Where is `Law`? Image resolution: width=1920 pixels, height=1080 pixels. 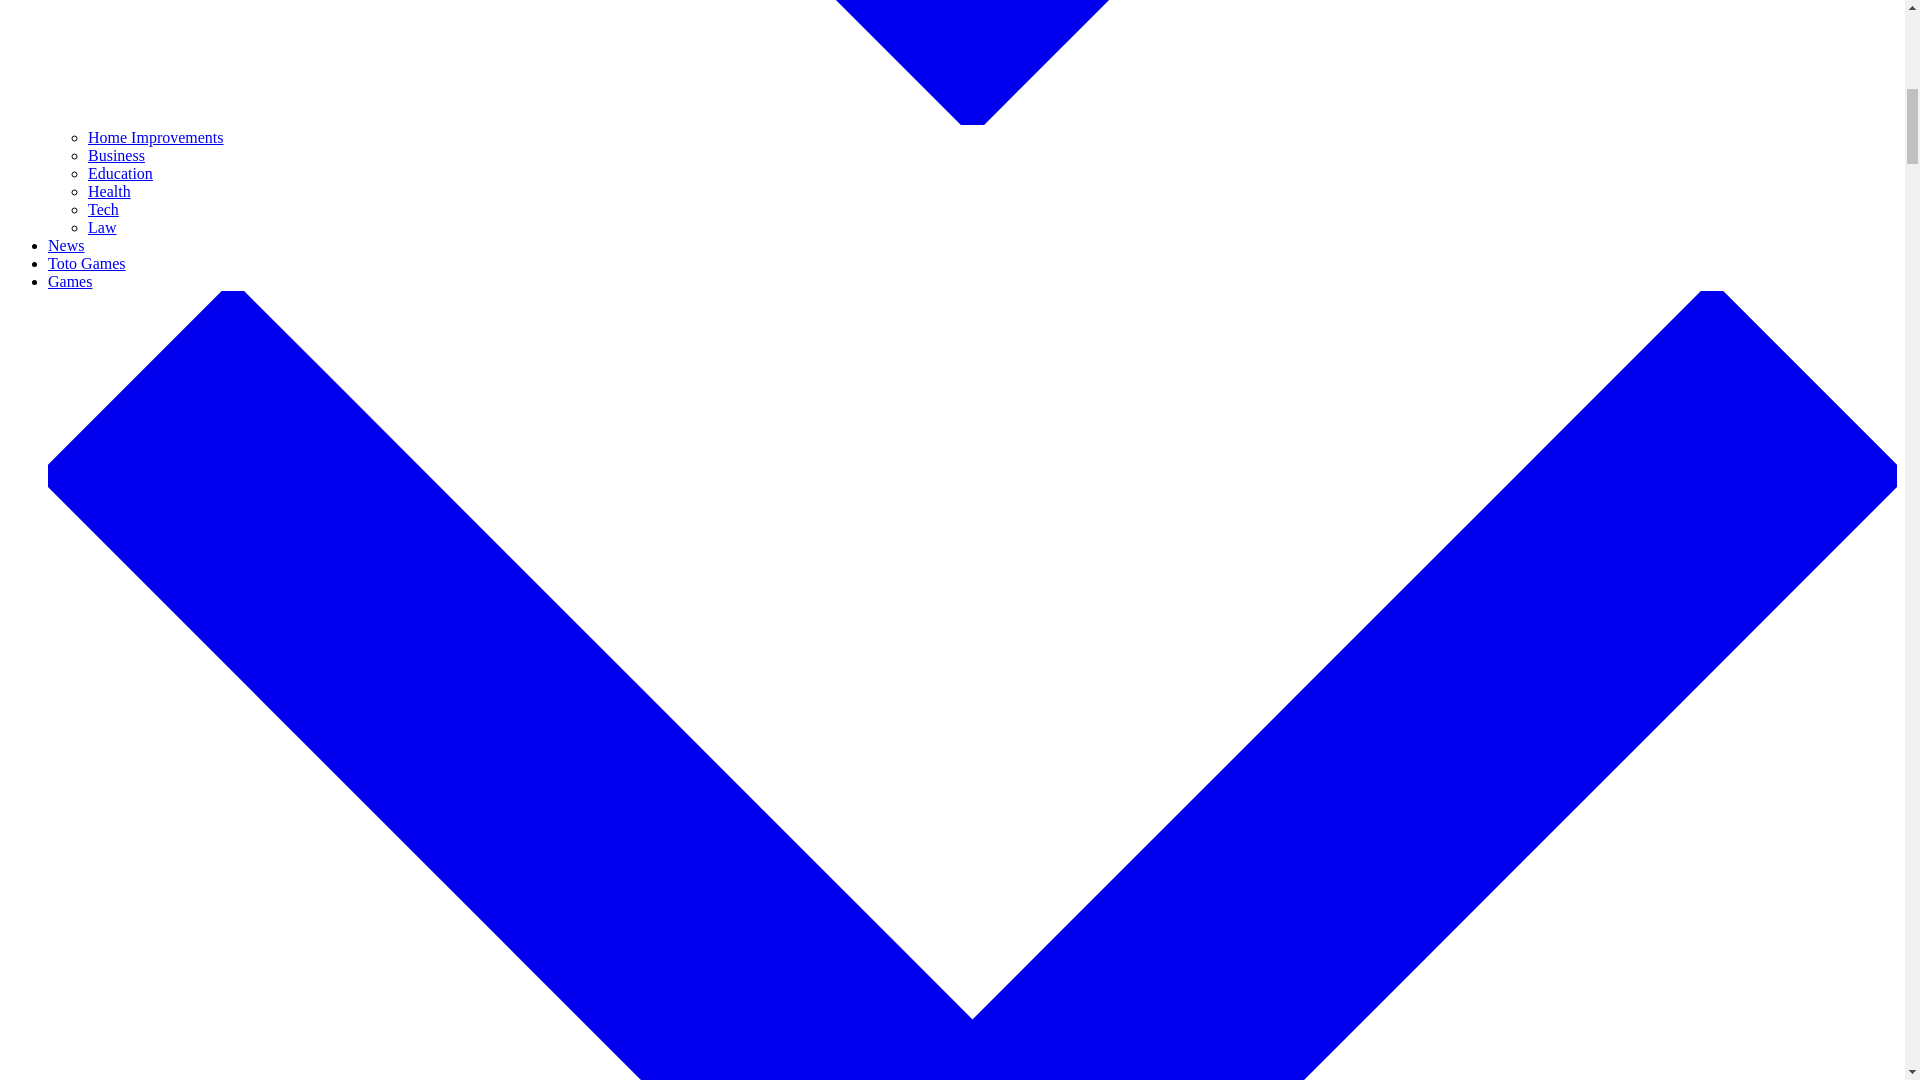 Law is located at coordinates (102, 228).